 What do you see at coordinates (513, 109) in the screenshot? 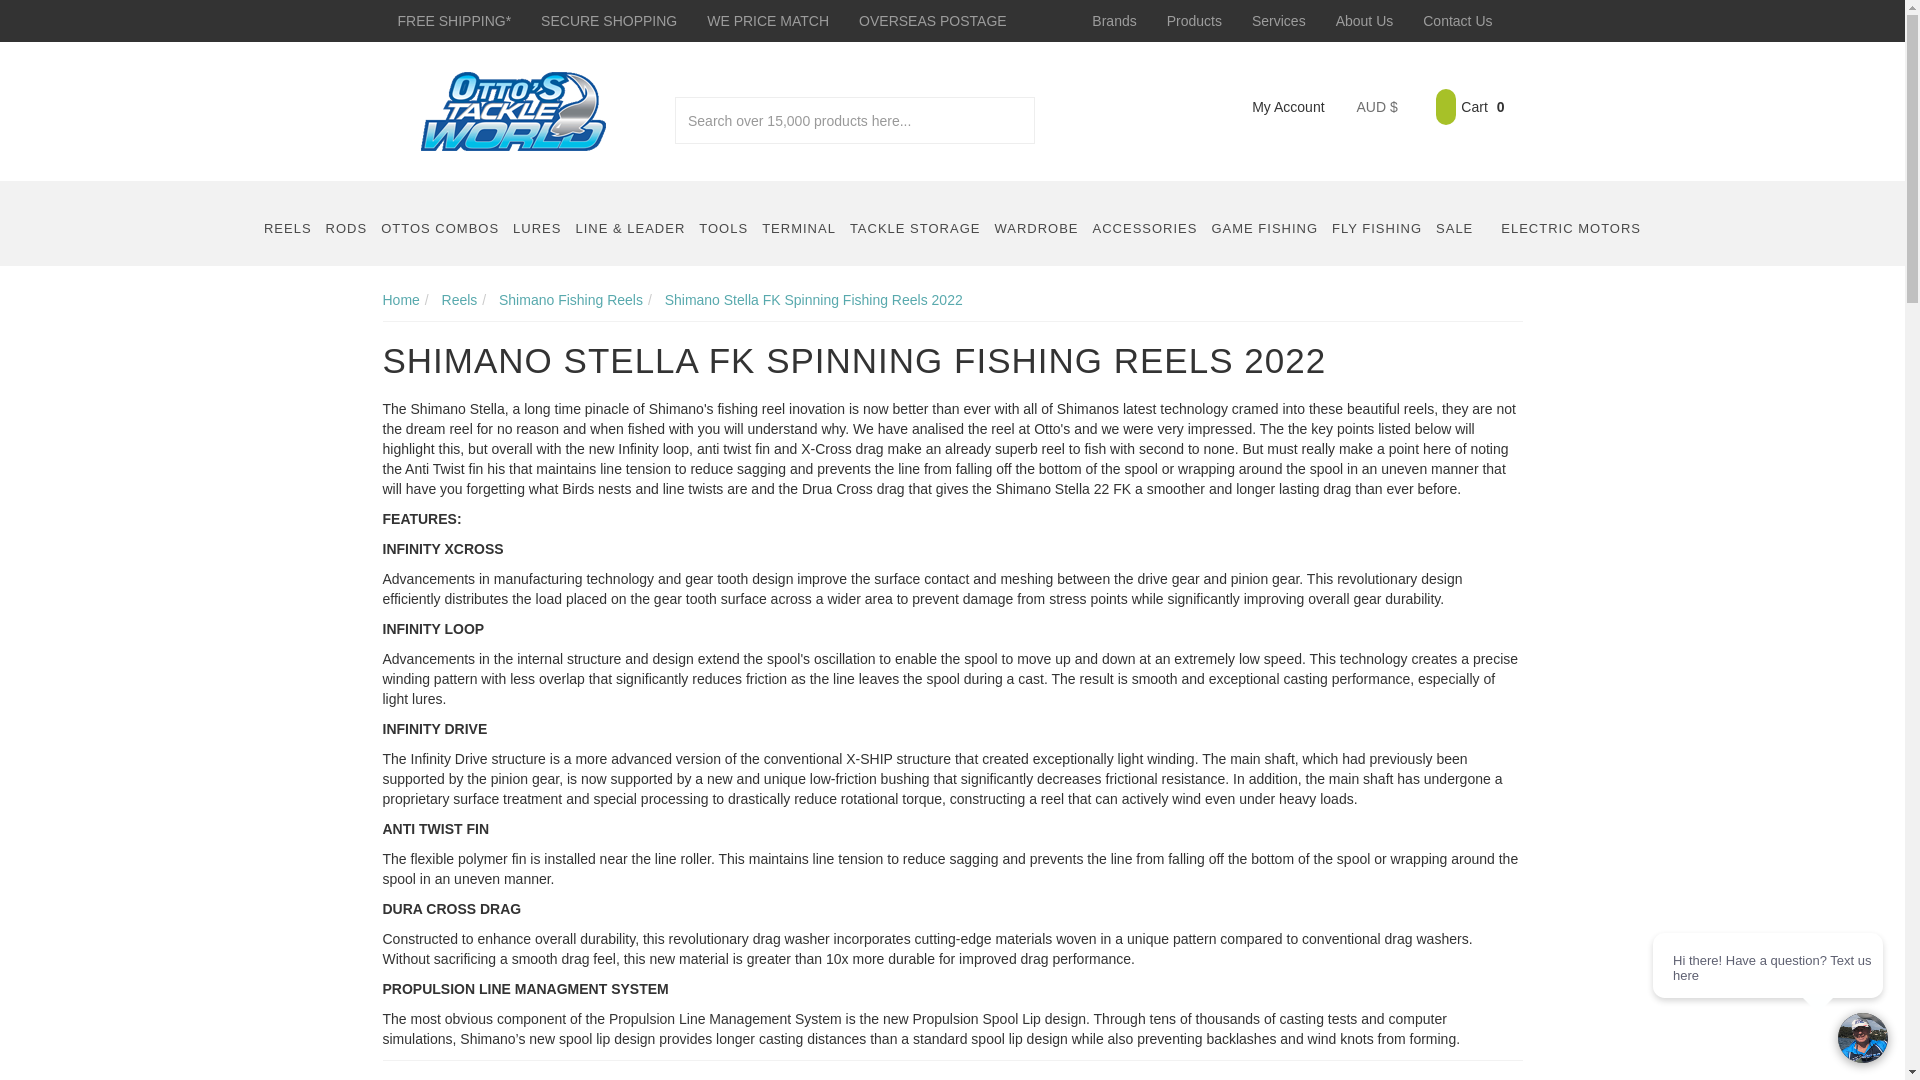
I see `Otto's Tackle World` at bounding box center [513, 109].